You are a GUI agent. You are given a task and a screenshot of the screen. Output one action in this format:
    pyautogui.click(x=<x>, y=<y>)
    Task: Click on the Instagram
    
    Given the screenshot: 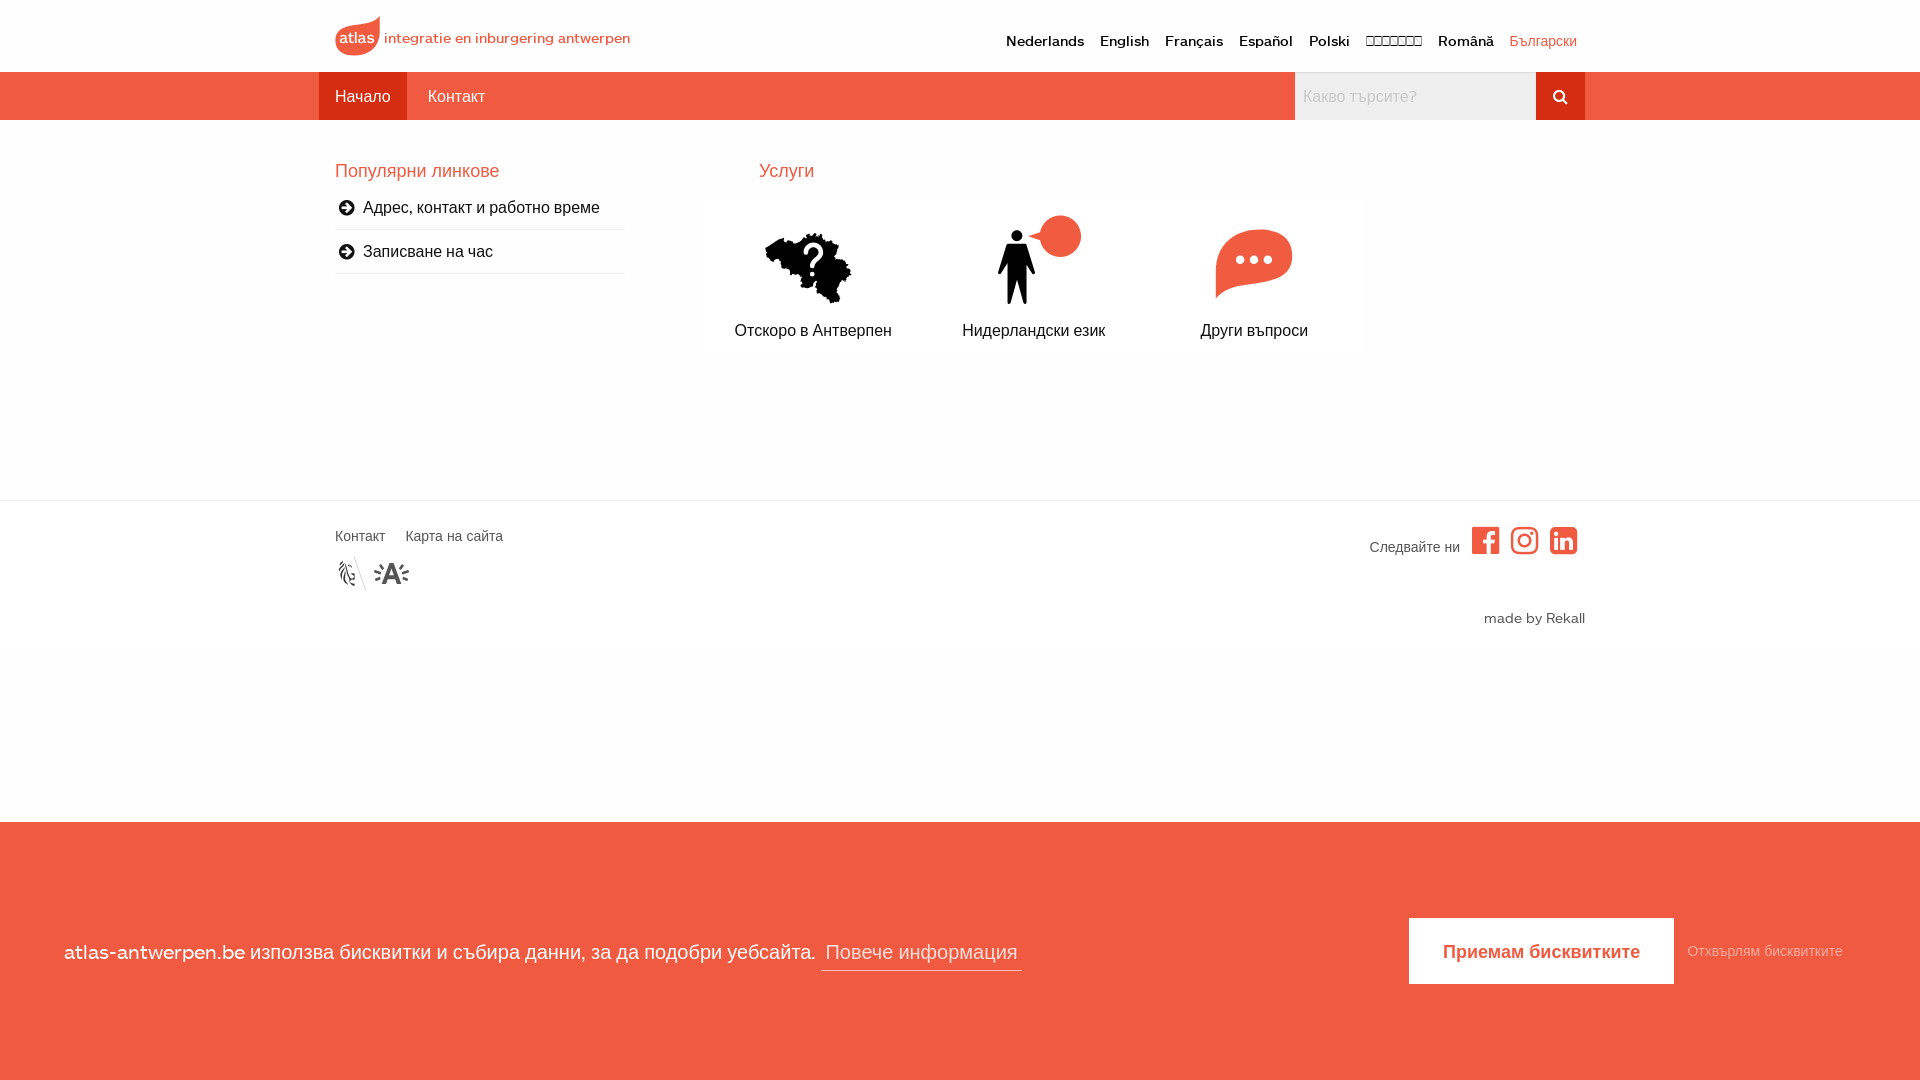 What is the action you would take?
    pyautogui.click(x=1524, y=541)
    